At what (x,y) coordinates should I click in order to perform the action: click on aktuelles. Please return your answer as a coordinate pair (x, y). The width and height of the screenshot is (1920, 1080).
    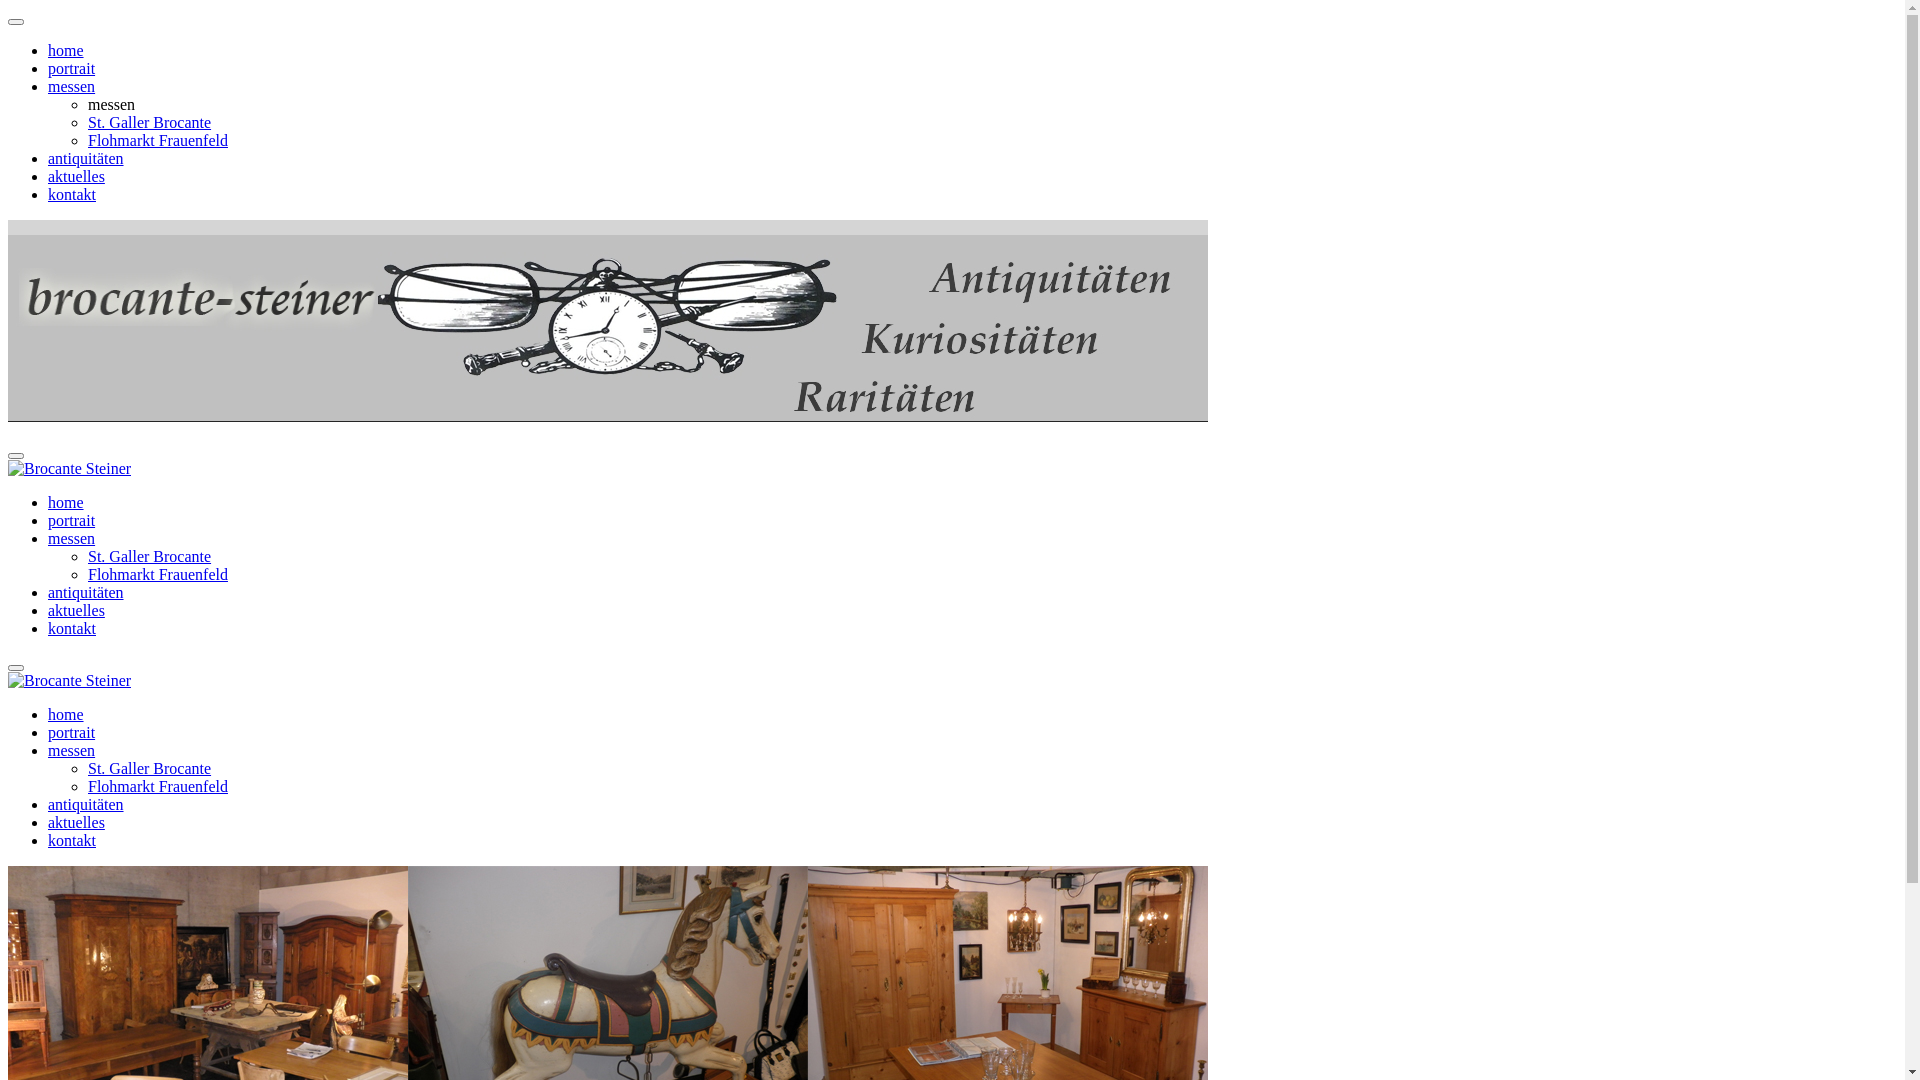
    Looking at the image, I should click on (76, 610).